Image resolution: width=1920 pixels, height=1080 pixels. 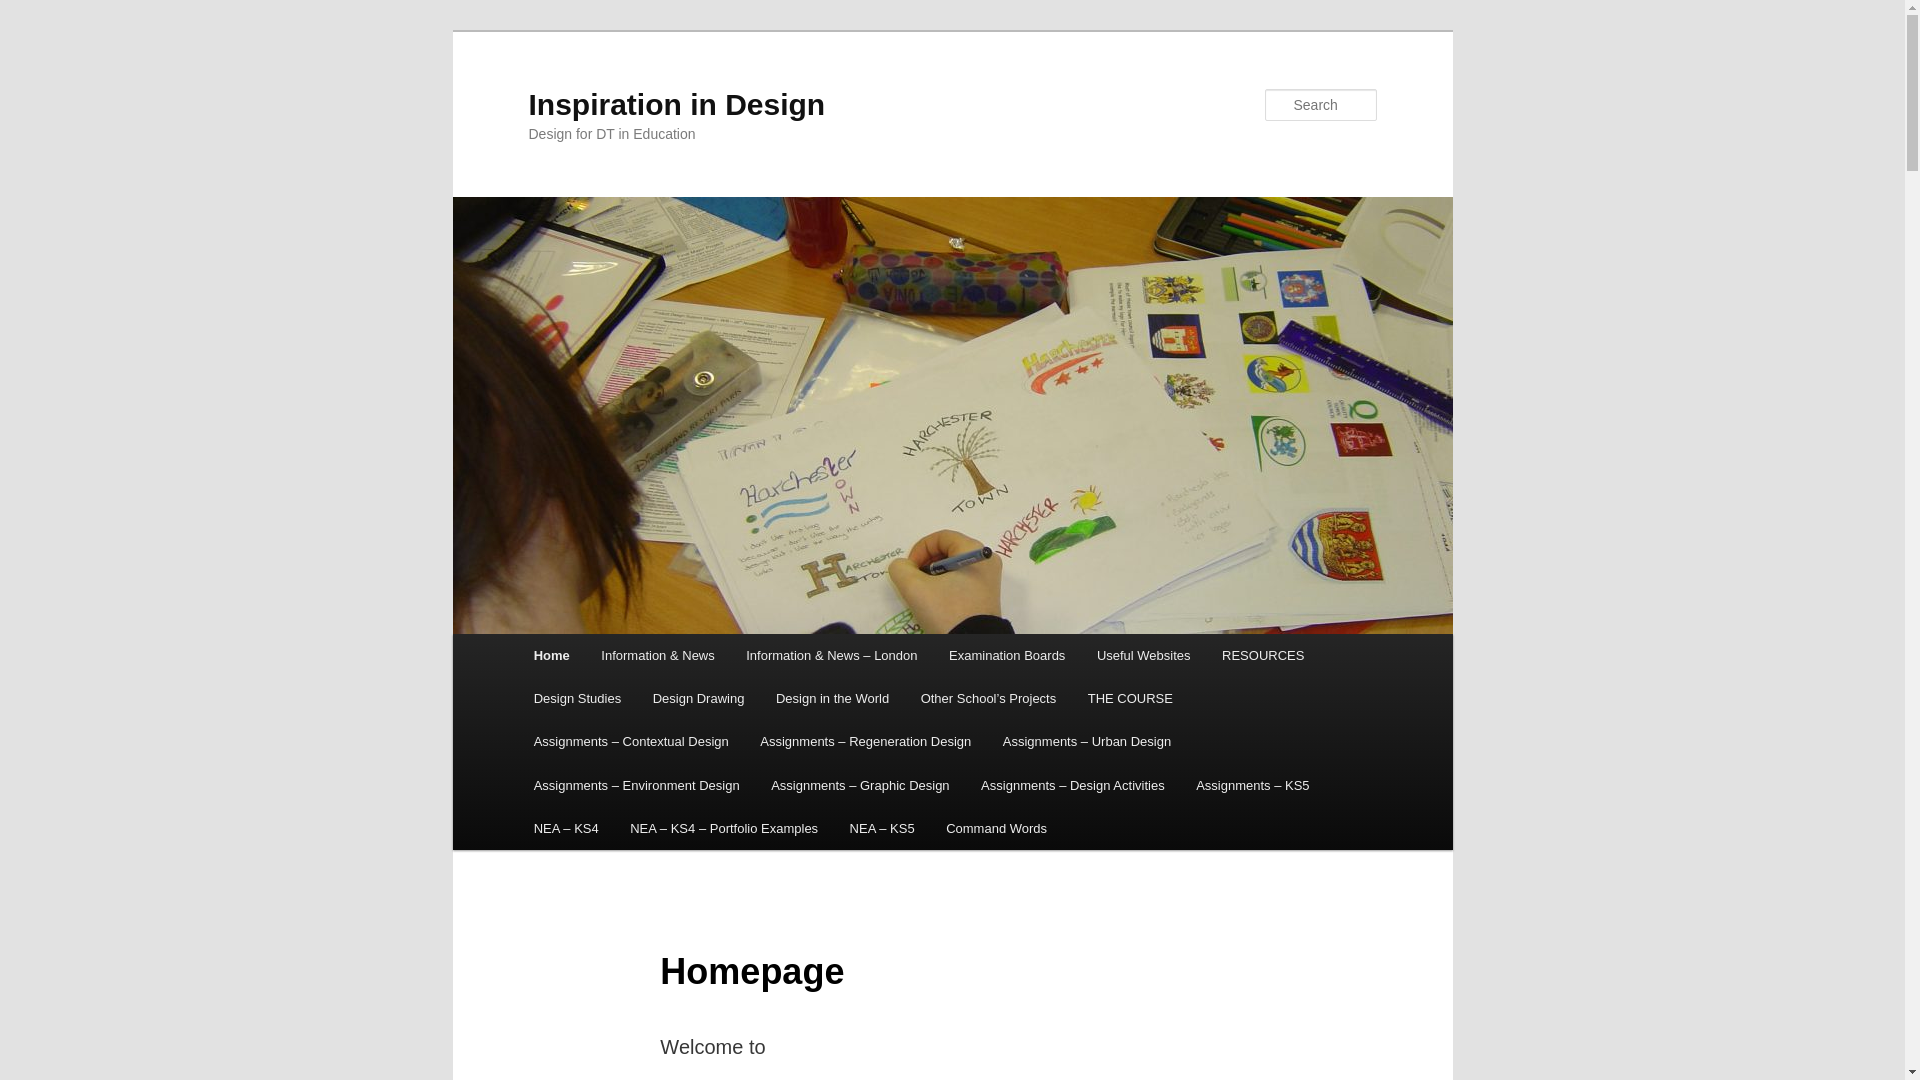 I want to click on Useful Websites, so click(x=1142, y=655).